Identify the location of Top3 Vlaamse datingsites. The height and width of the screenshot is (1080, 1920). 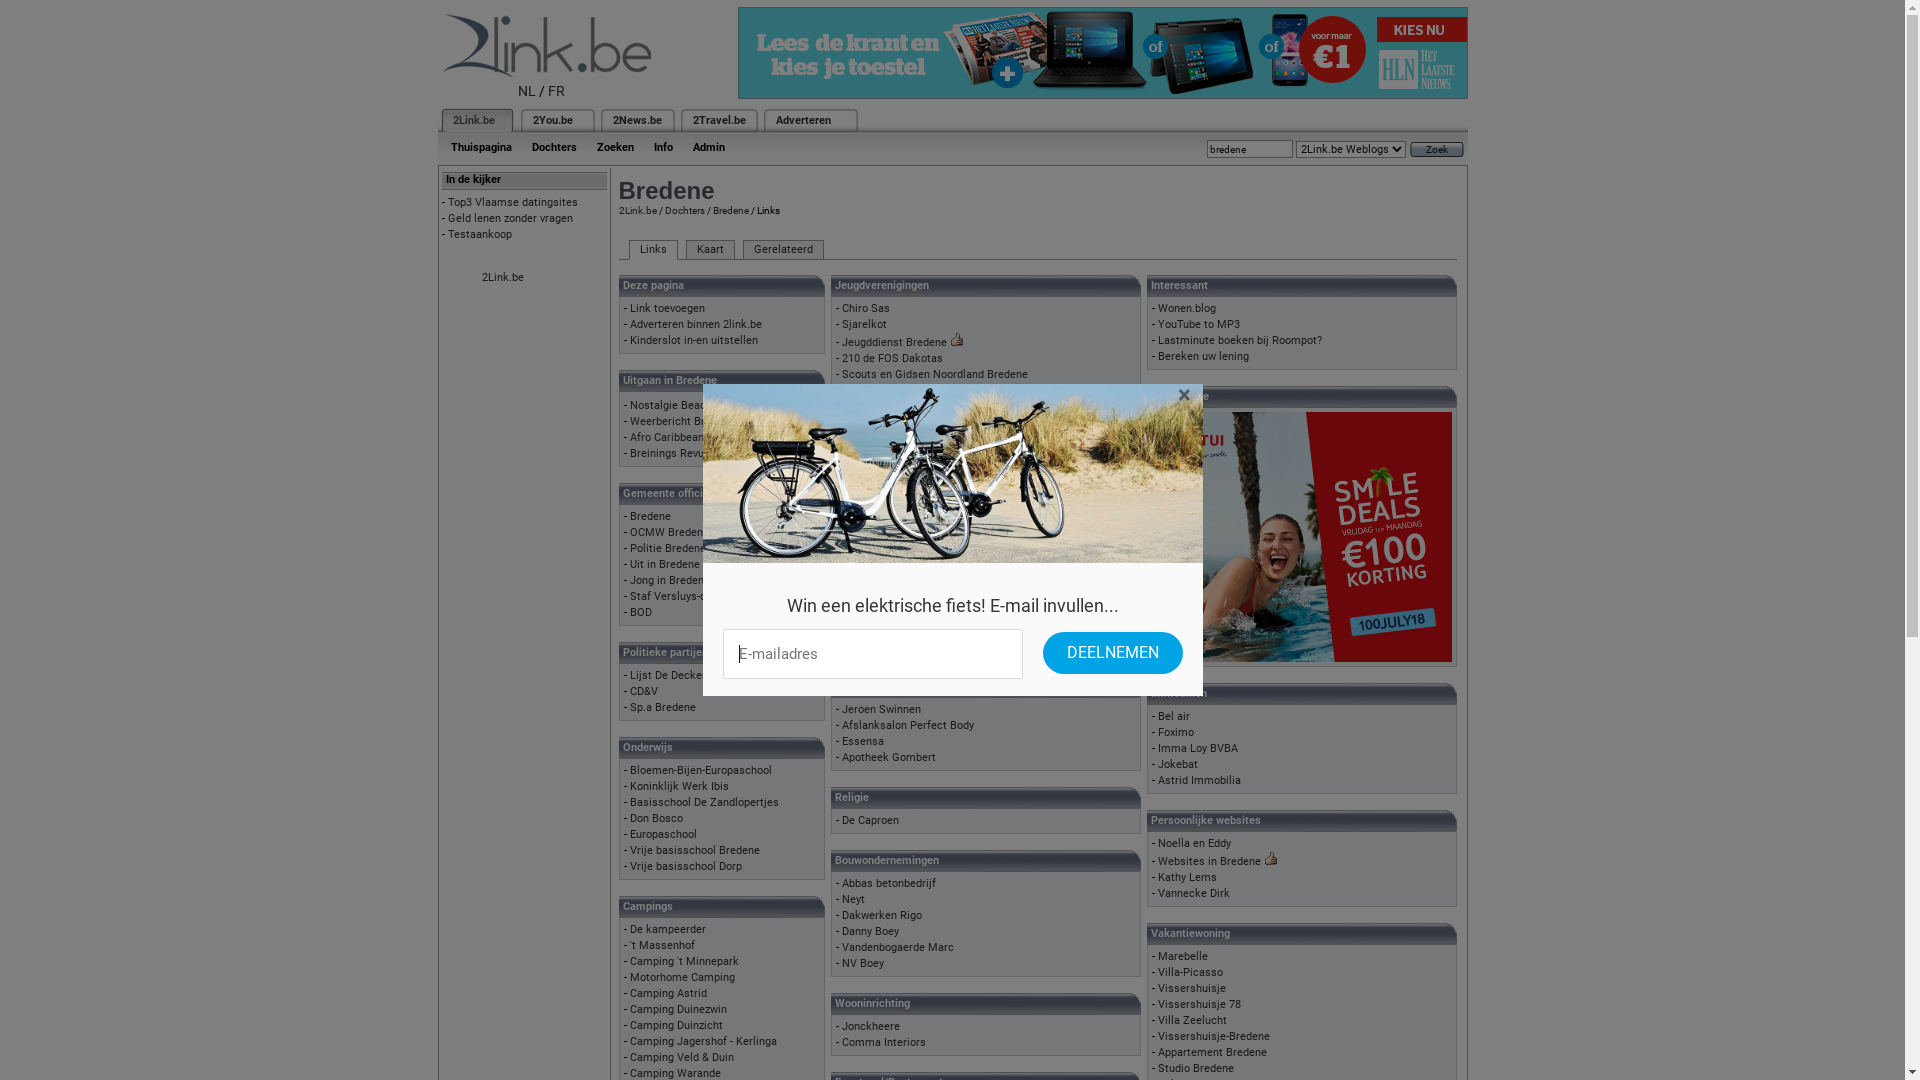
(513, 202).